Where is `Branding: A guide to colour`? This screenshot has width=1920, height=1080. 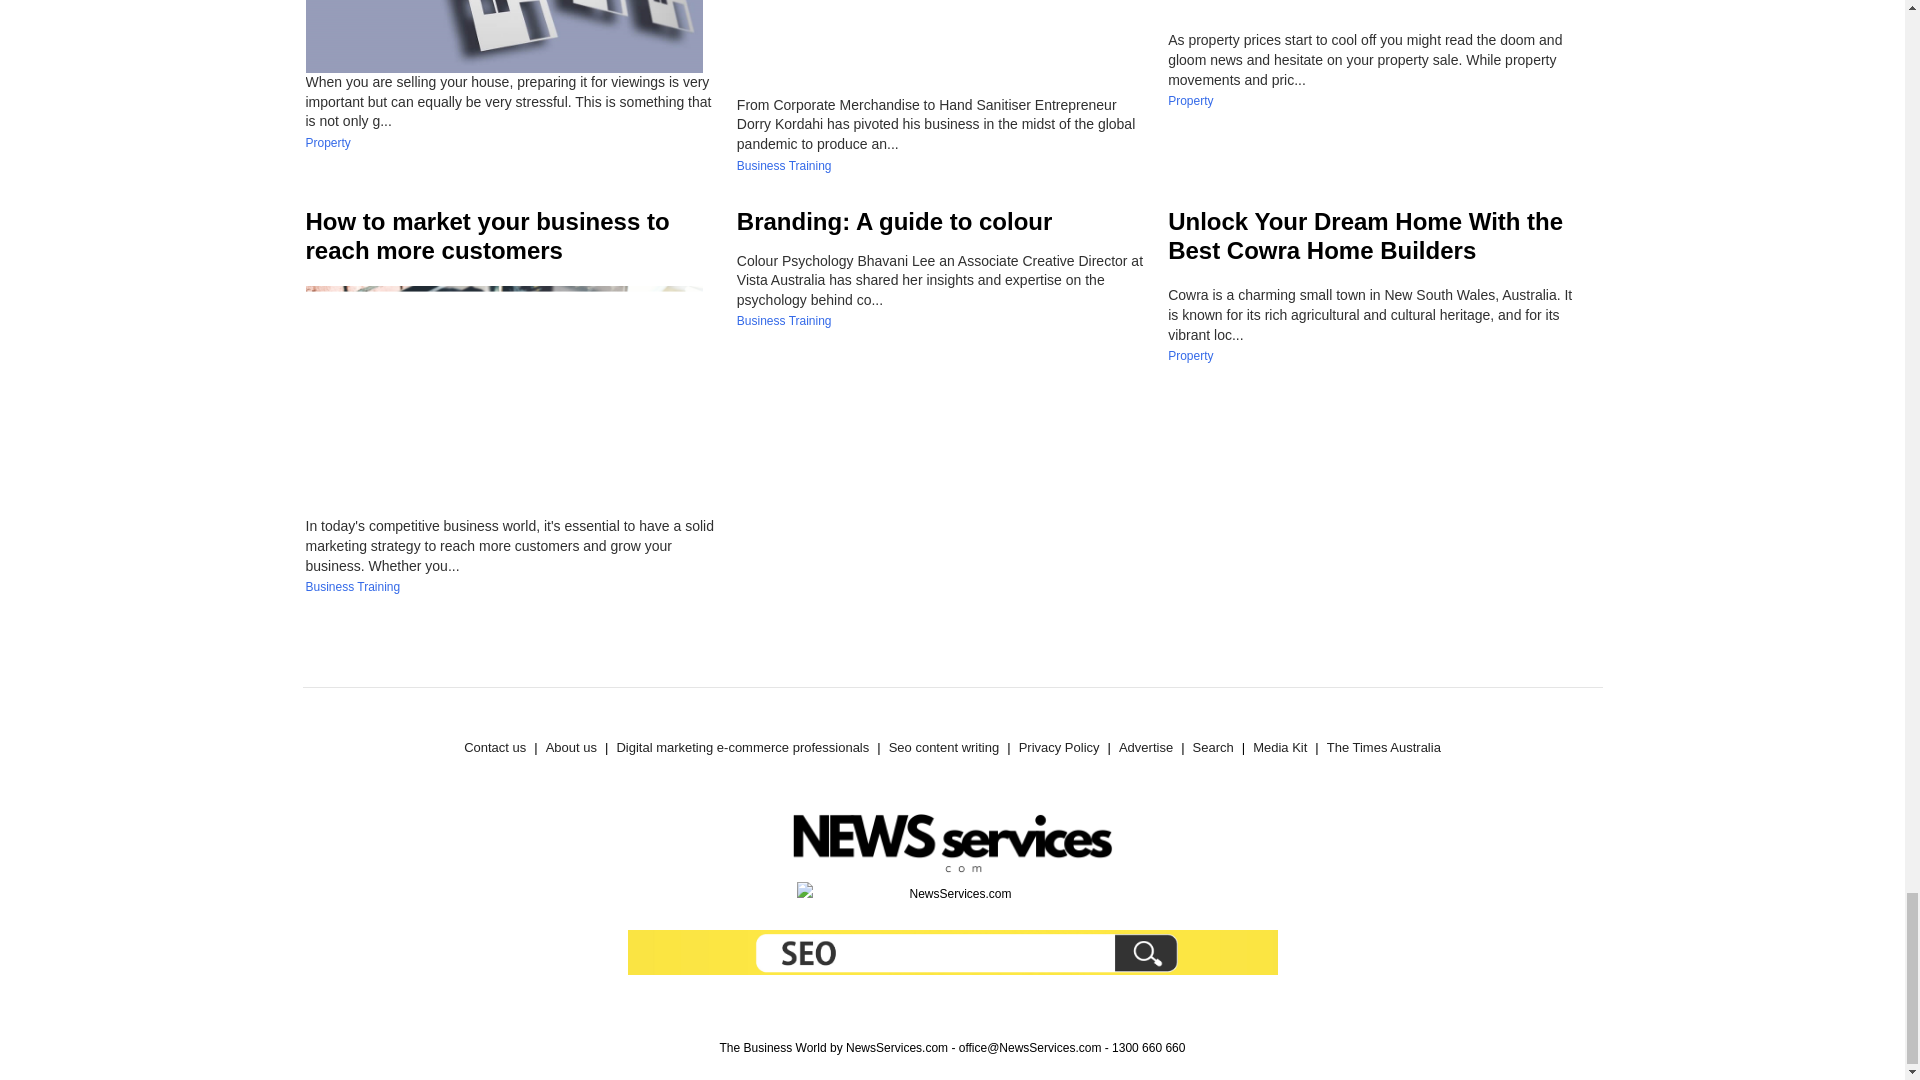
Branding: A guide to colour is located at coordinates (894, 222).